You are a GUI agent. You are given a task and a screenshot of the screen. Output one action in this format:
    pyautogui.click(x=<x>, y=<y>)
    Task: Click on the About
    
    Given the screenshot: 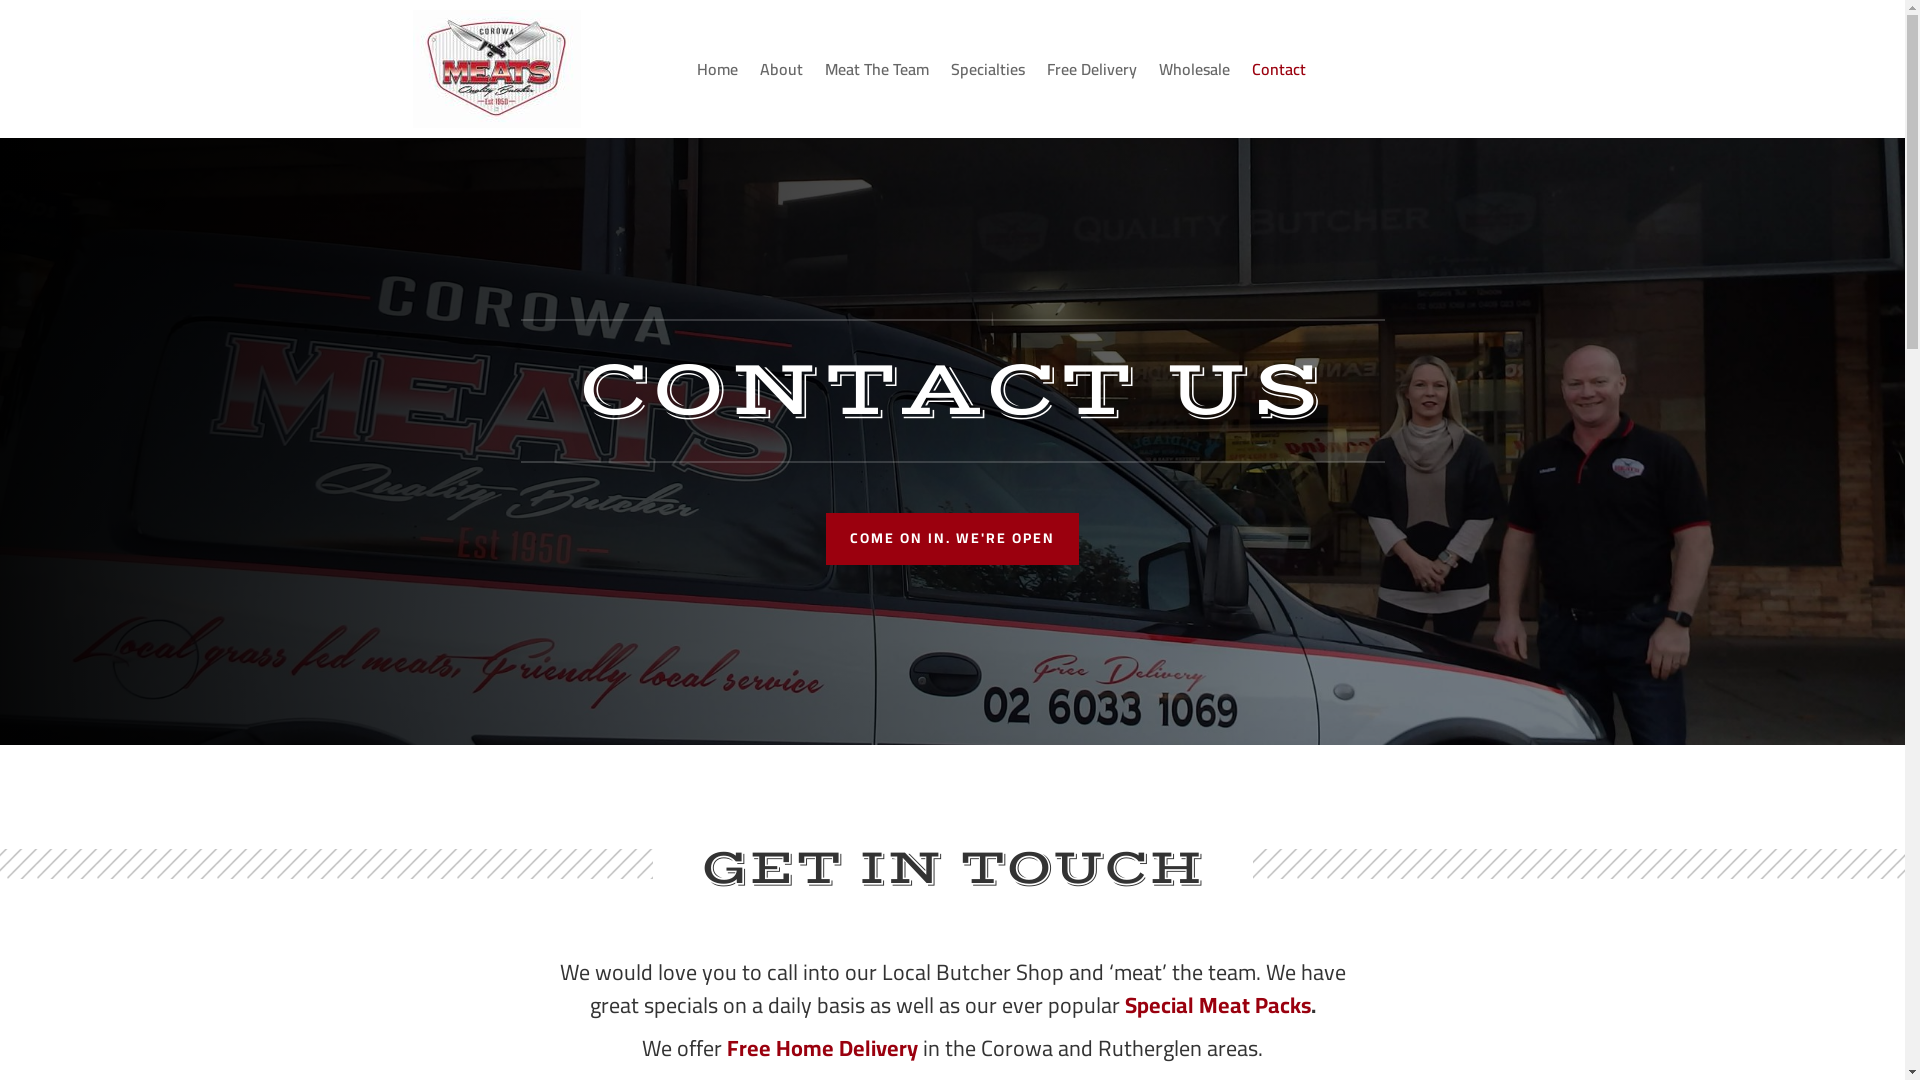 What is the action you would take?
    pyautogui.click(x=782, y=73)
    